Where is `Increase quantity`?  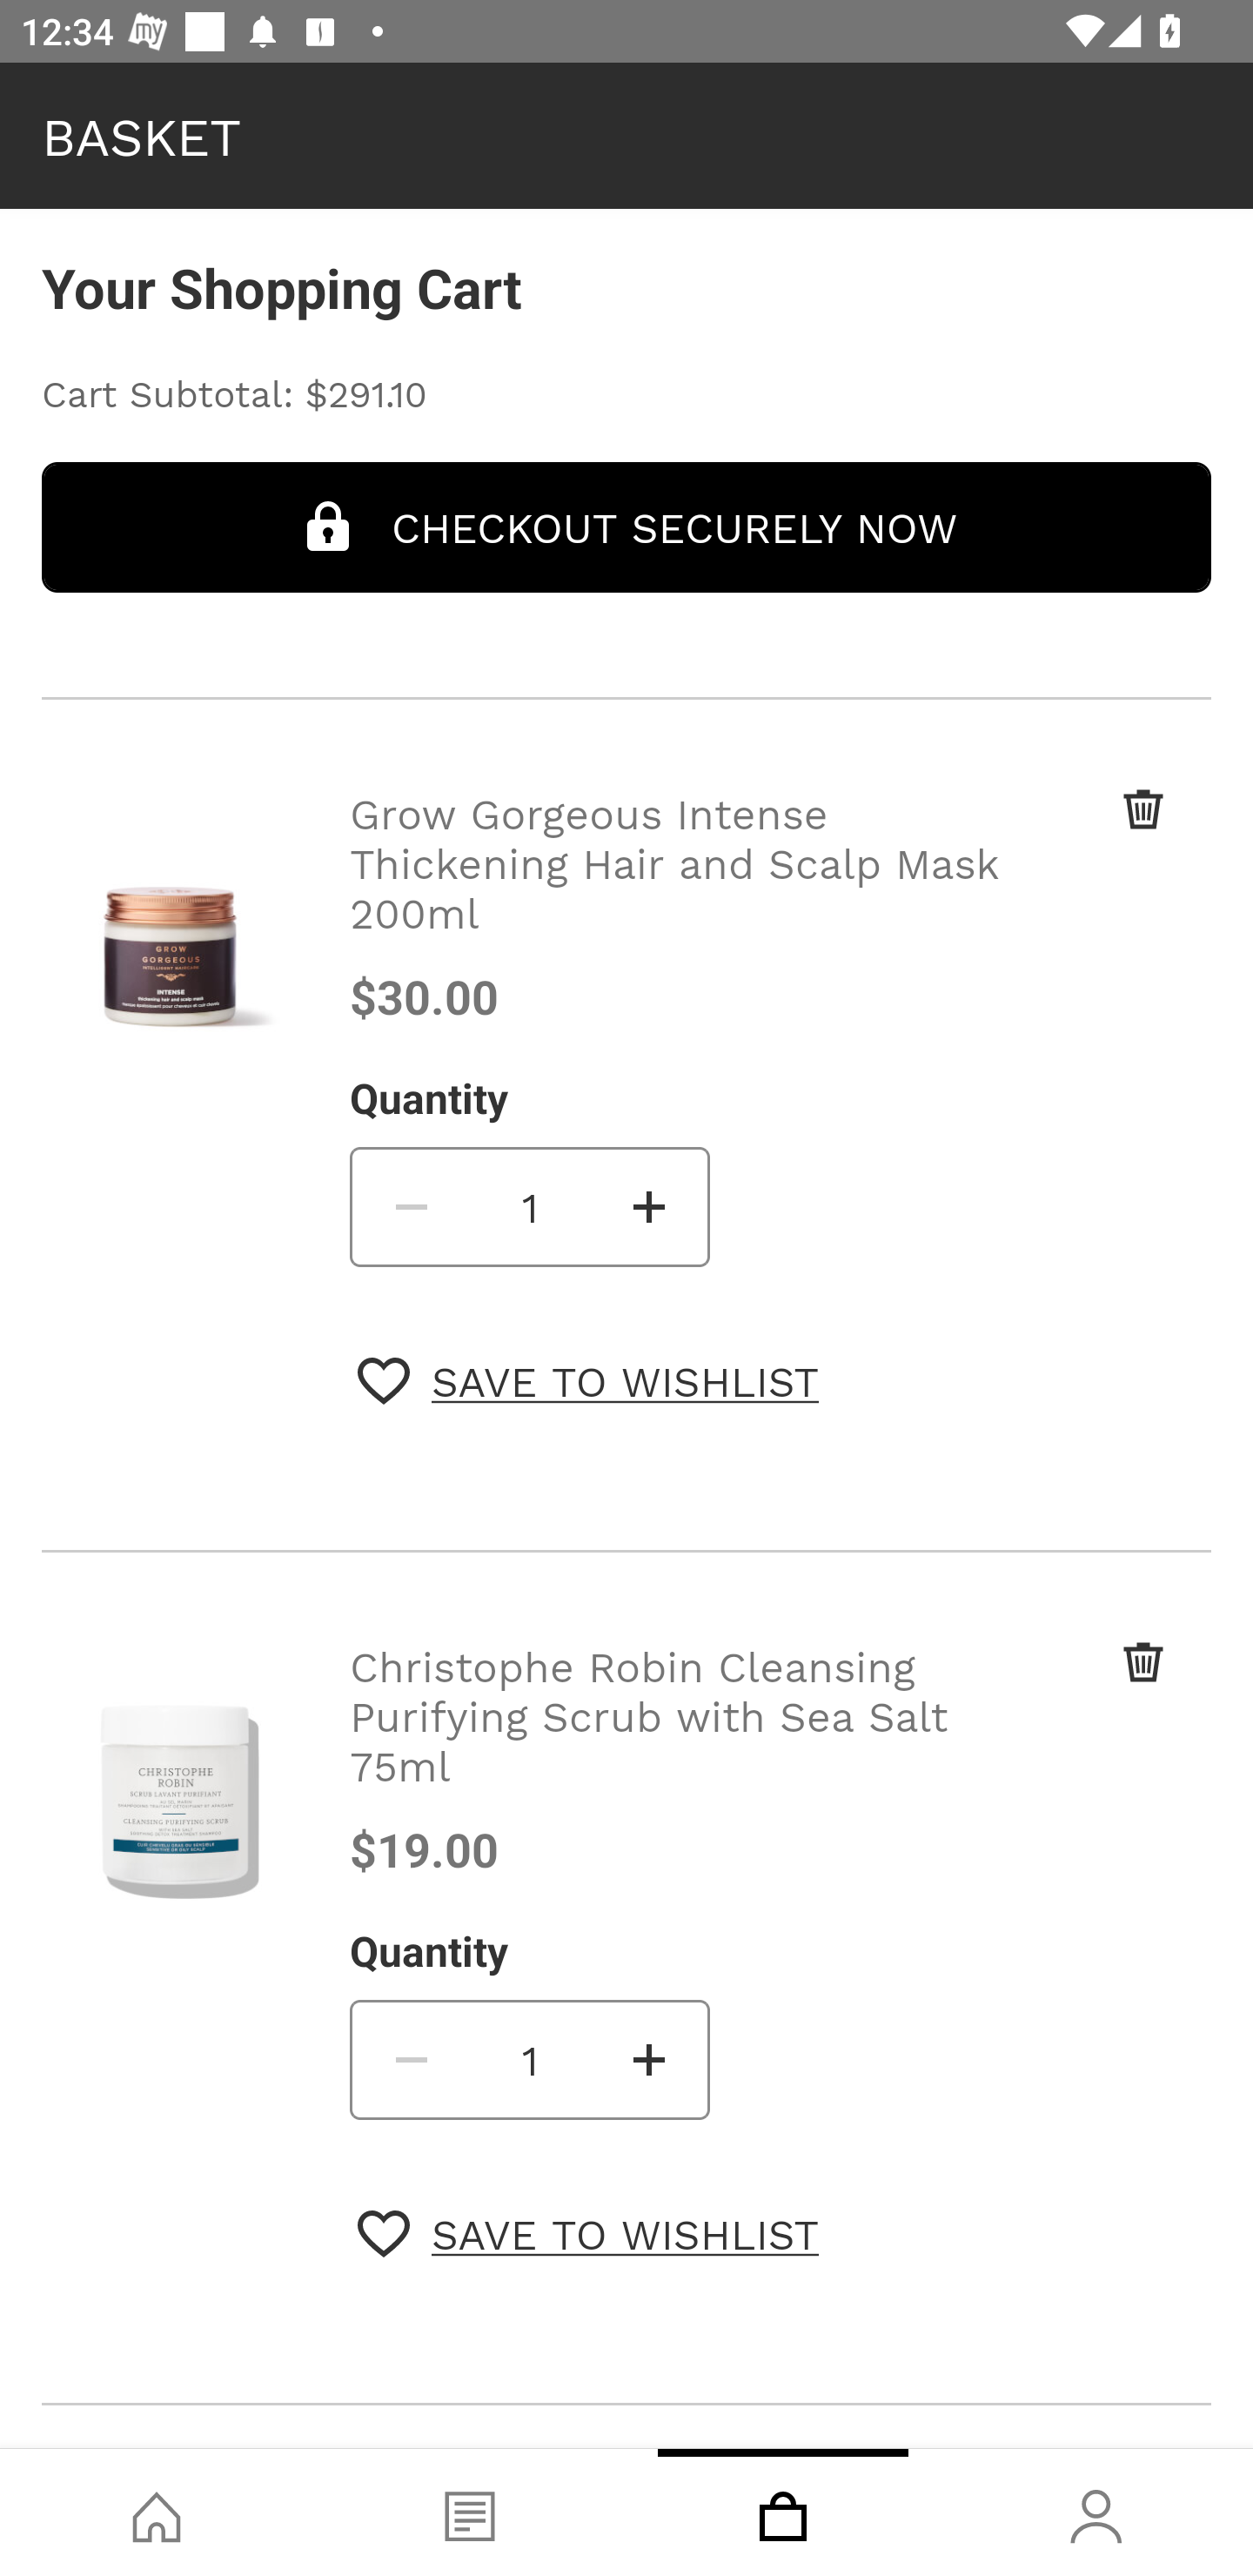 Increase quantity is located at coordinates (650, 1206).